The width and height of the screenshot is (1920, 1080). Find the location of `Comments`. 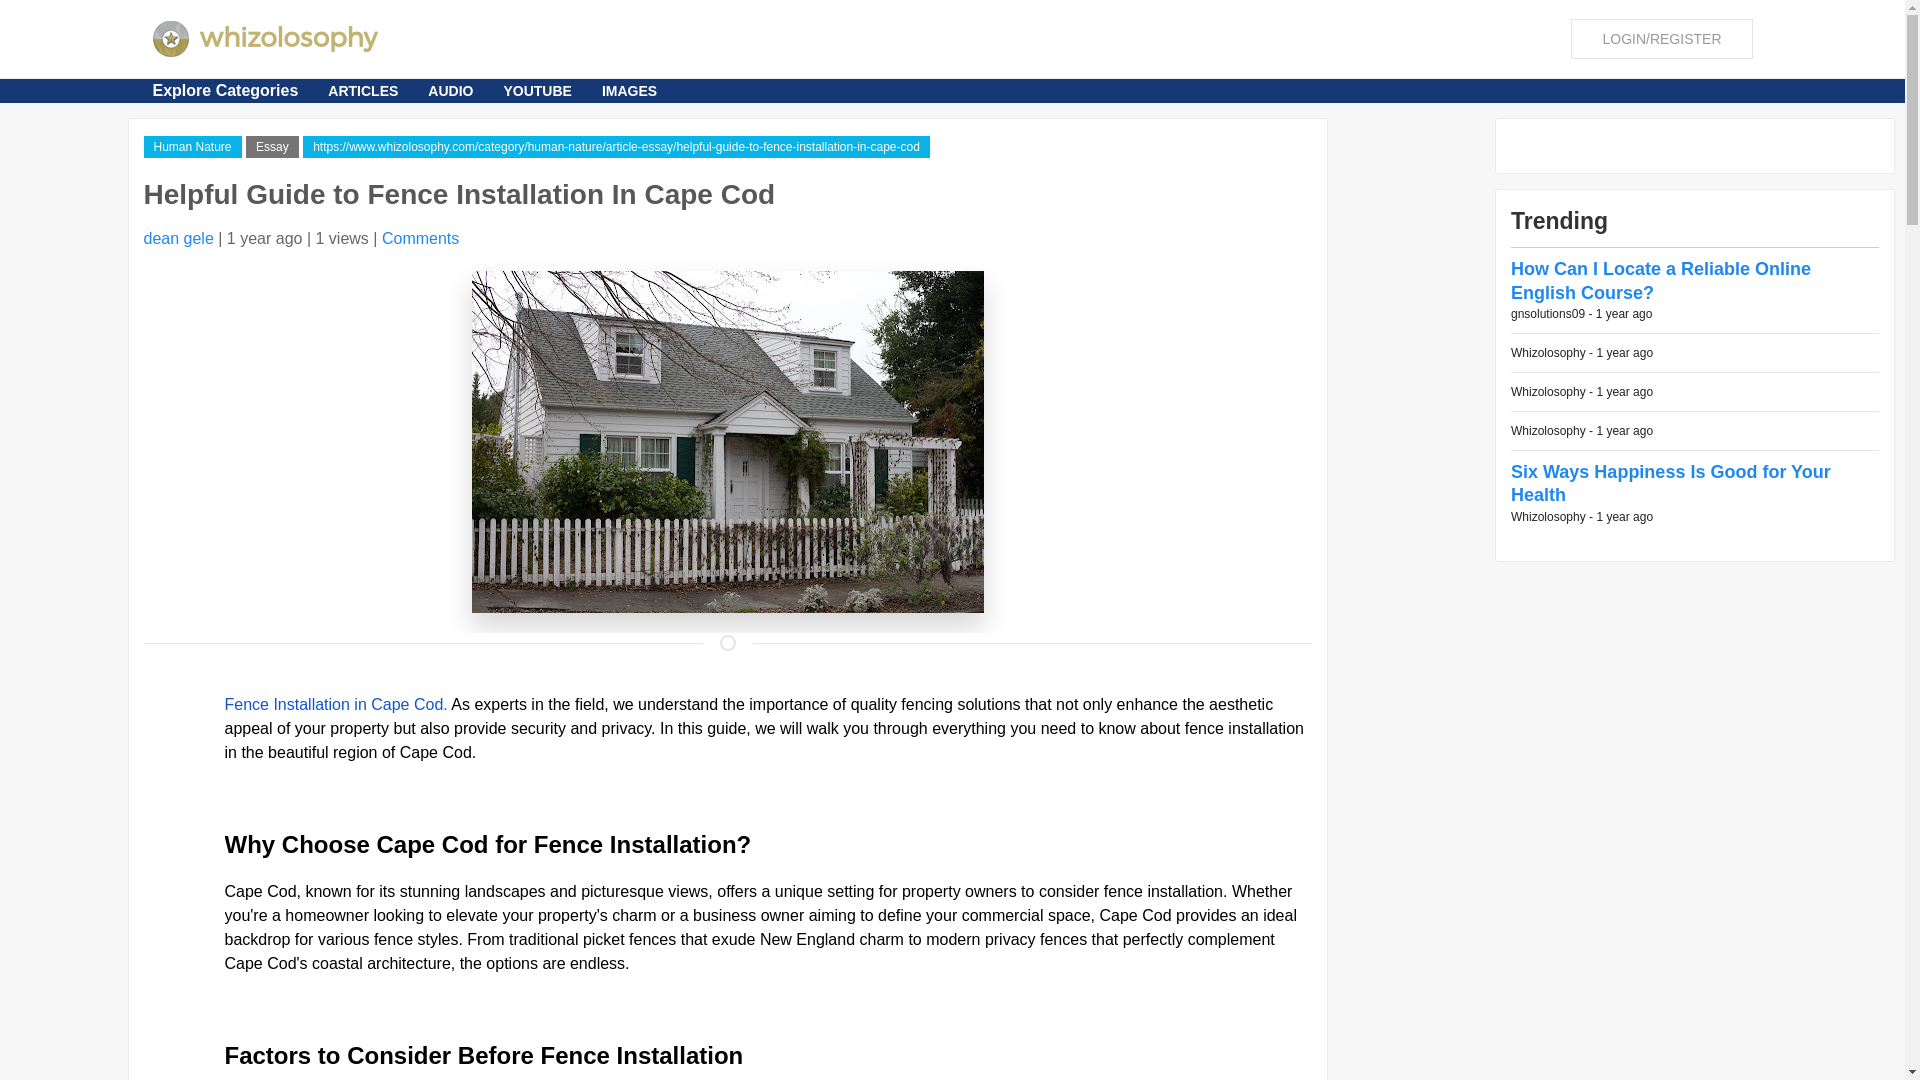

Comments is located at coordinates (420, 238).